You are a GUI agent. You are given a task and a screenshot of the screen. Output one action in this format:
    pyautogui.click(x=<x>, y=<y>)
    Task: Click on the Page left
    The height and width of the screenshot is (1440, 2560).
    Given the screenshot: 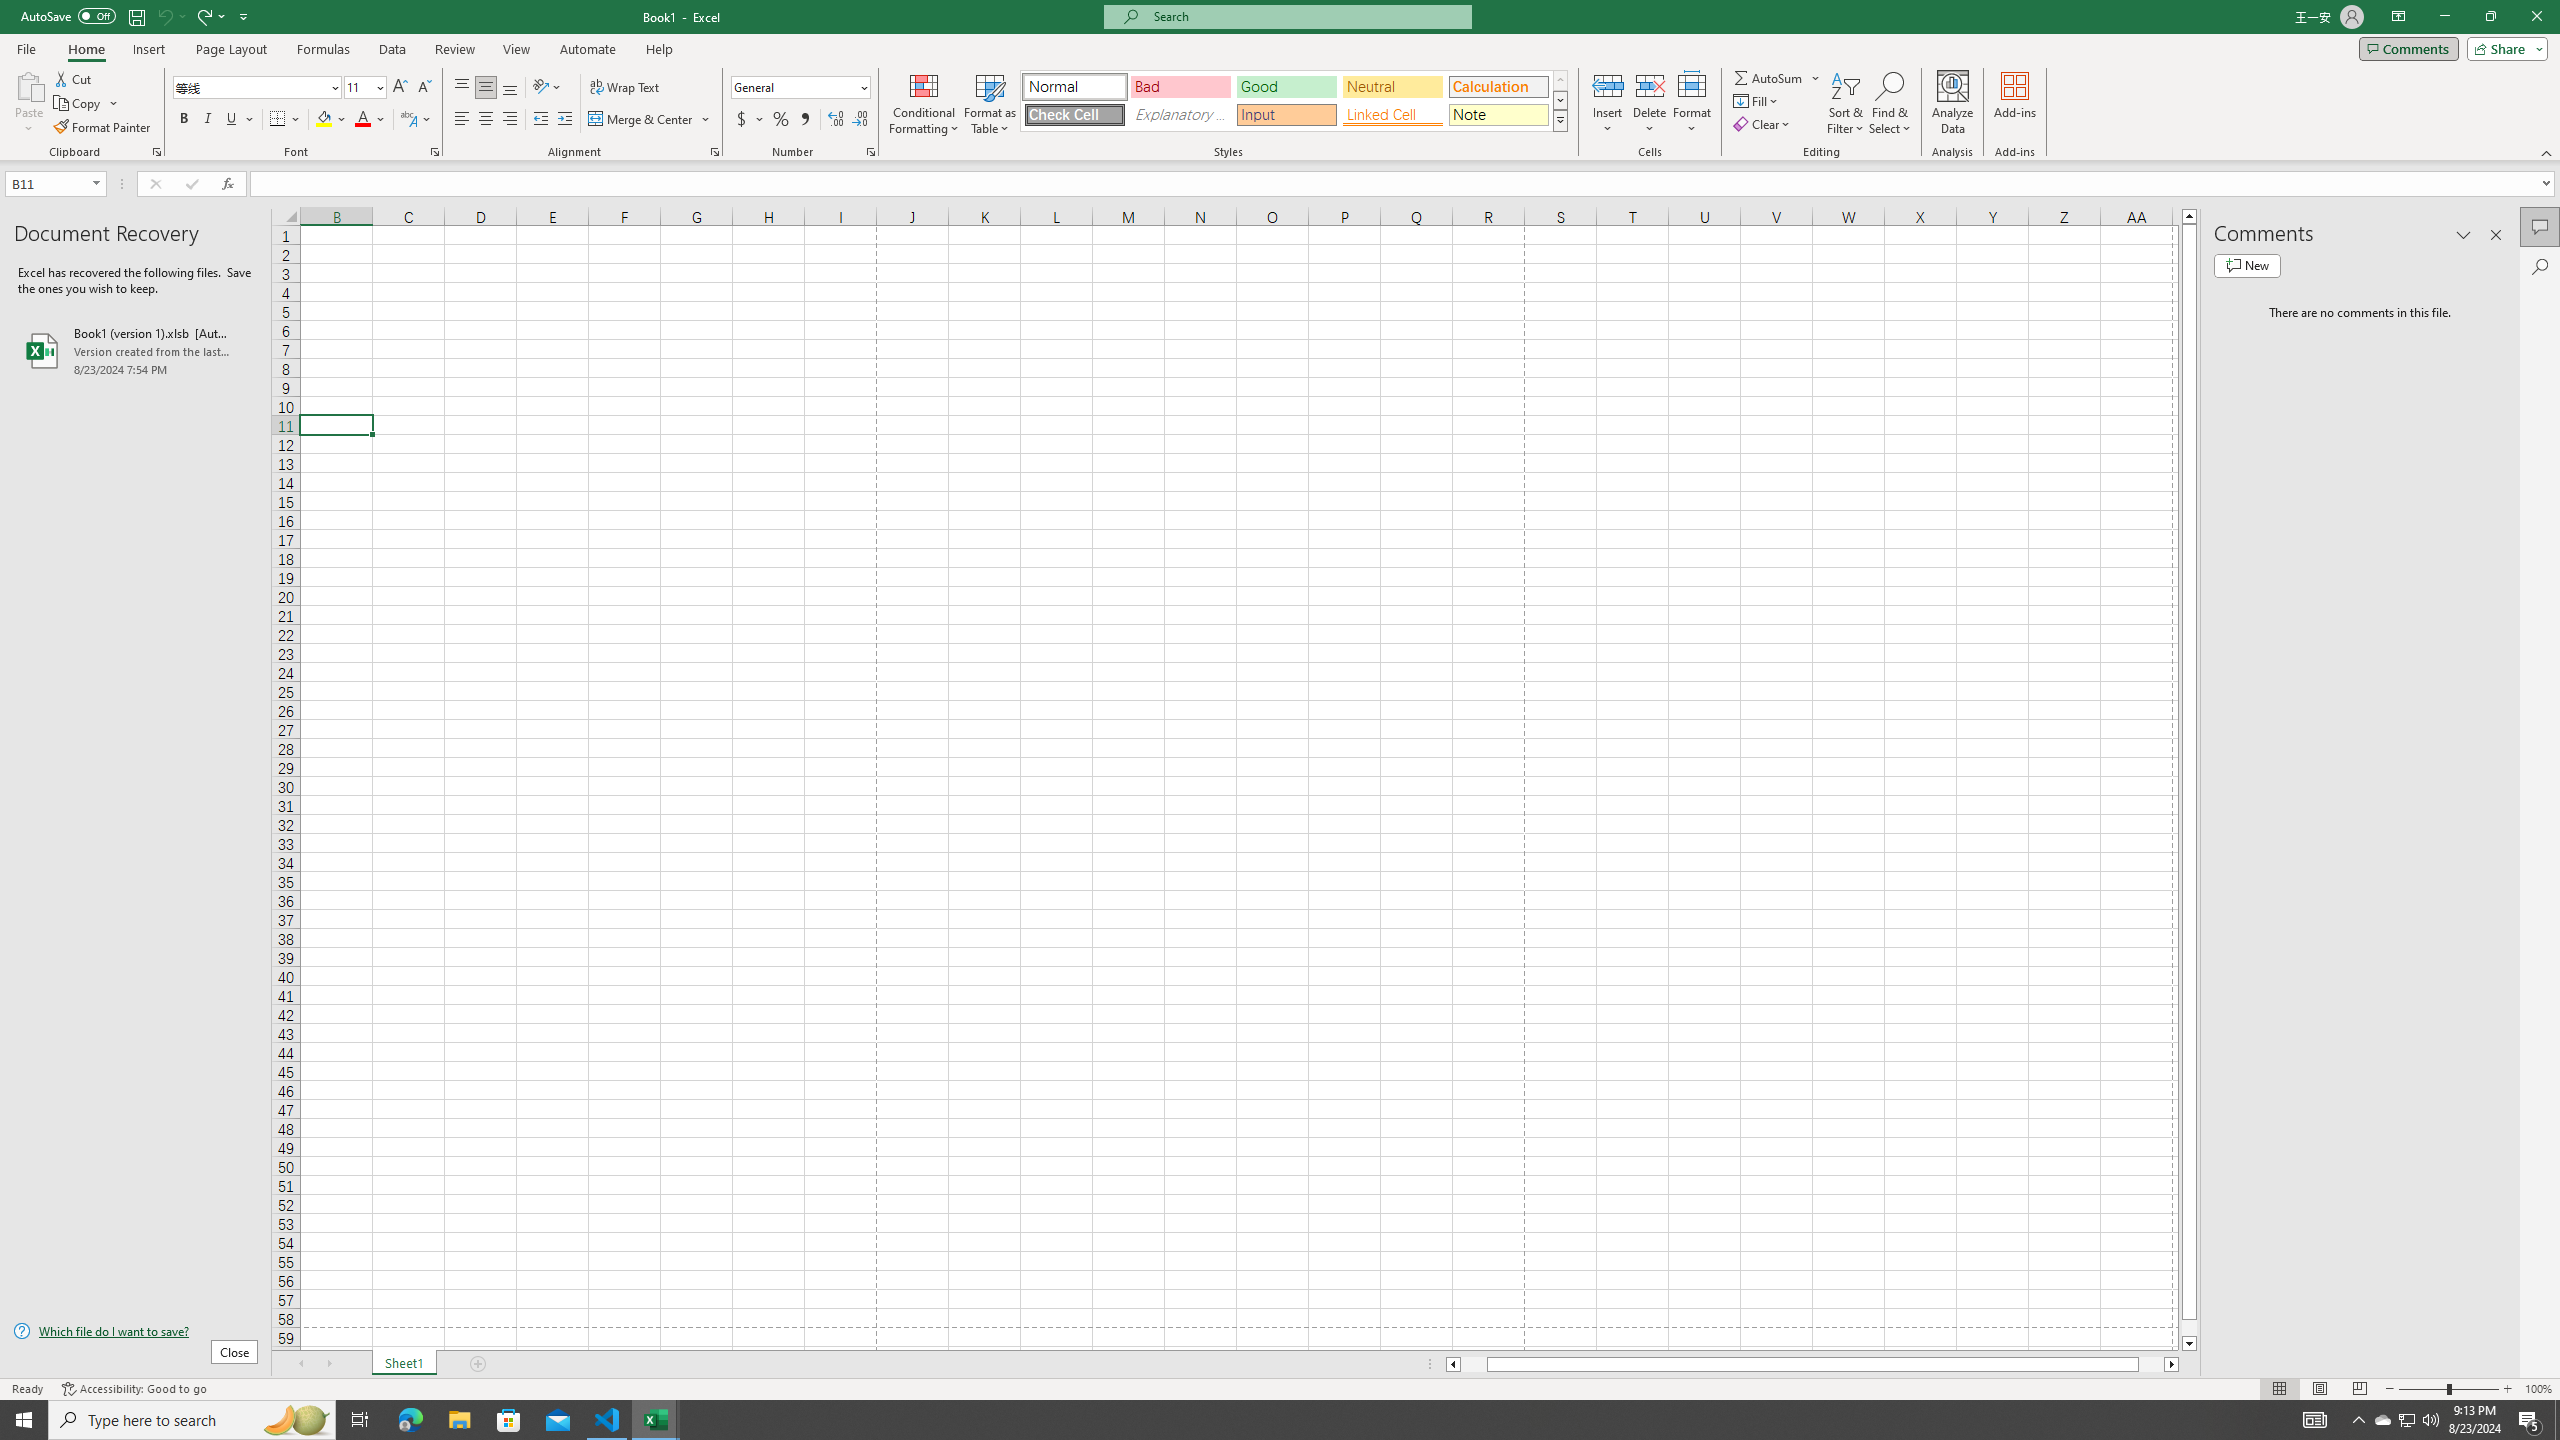 What is the action you would take?
    pyautogui.click(x=1474, y=1364)
    